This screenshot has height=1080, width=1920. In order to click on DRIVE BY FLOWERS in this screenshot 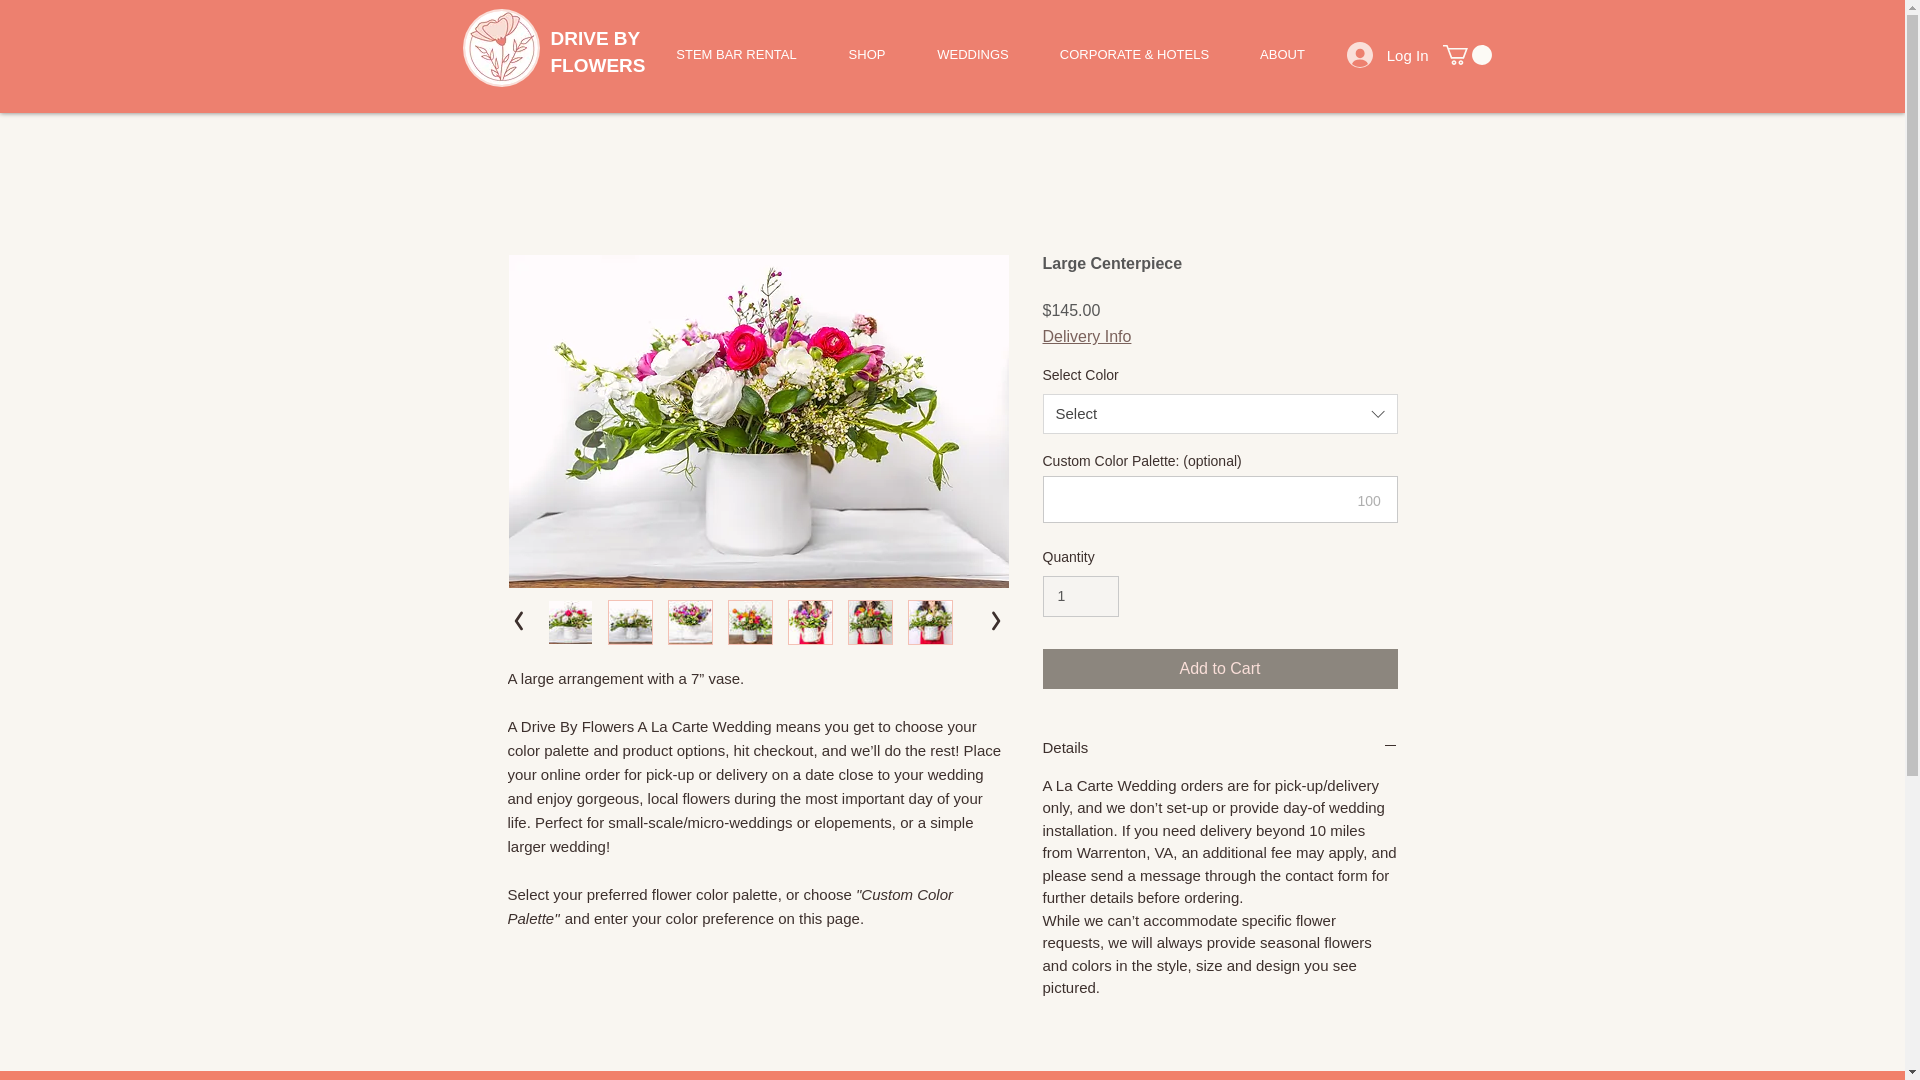, I will do `click(597, 52)`.